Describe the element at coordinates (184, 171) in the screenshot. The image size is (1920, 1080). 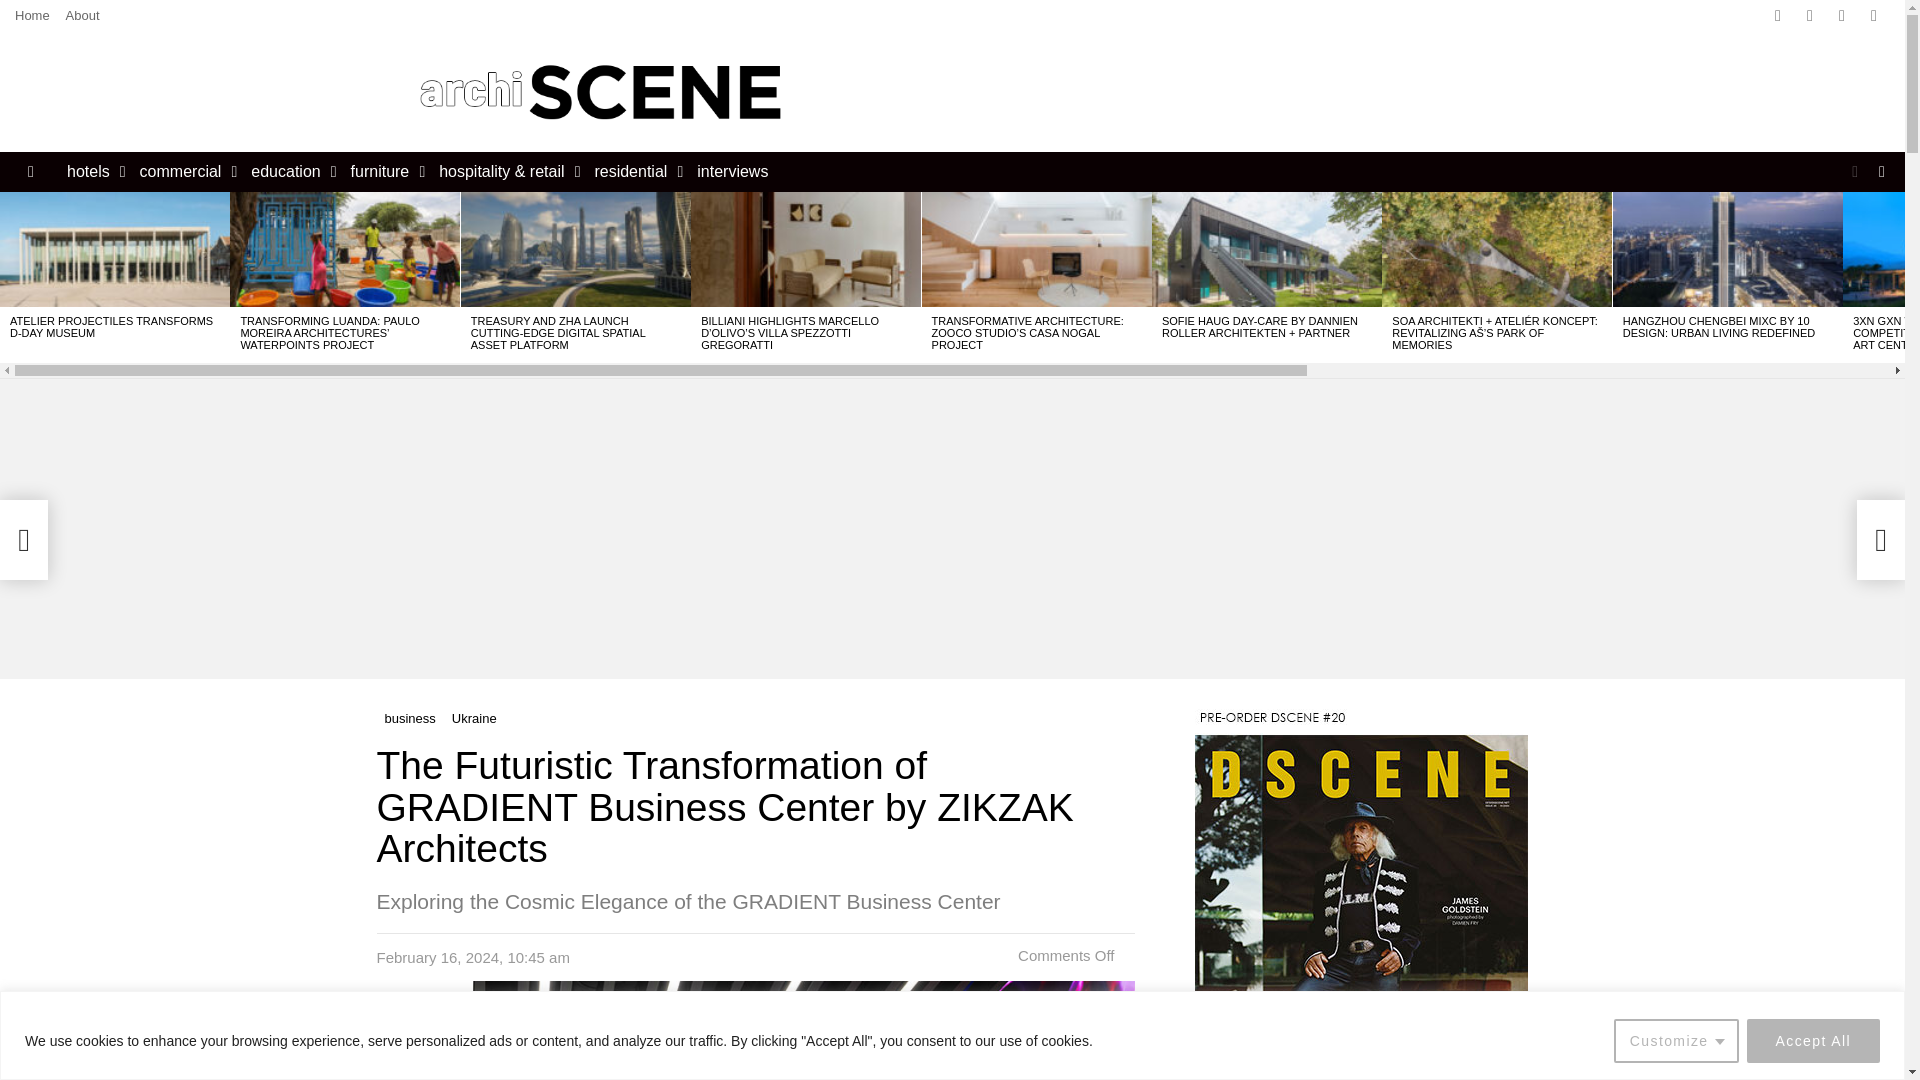
I see `commercial` at that location.